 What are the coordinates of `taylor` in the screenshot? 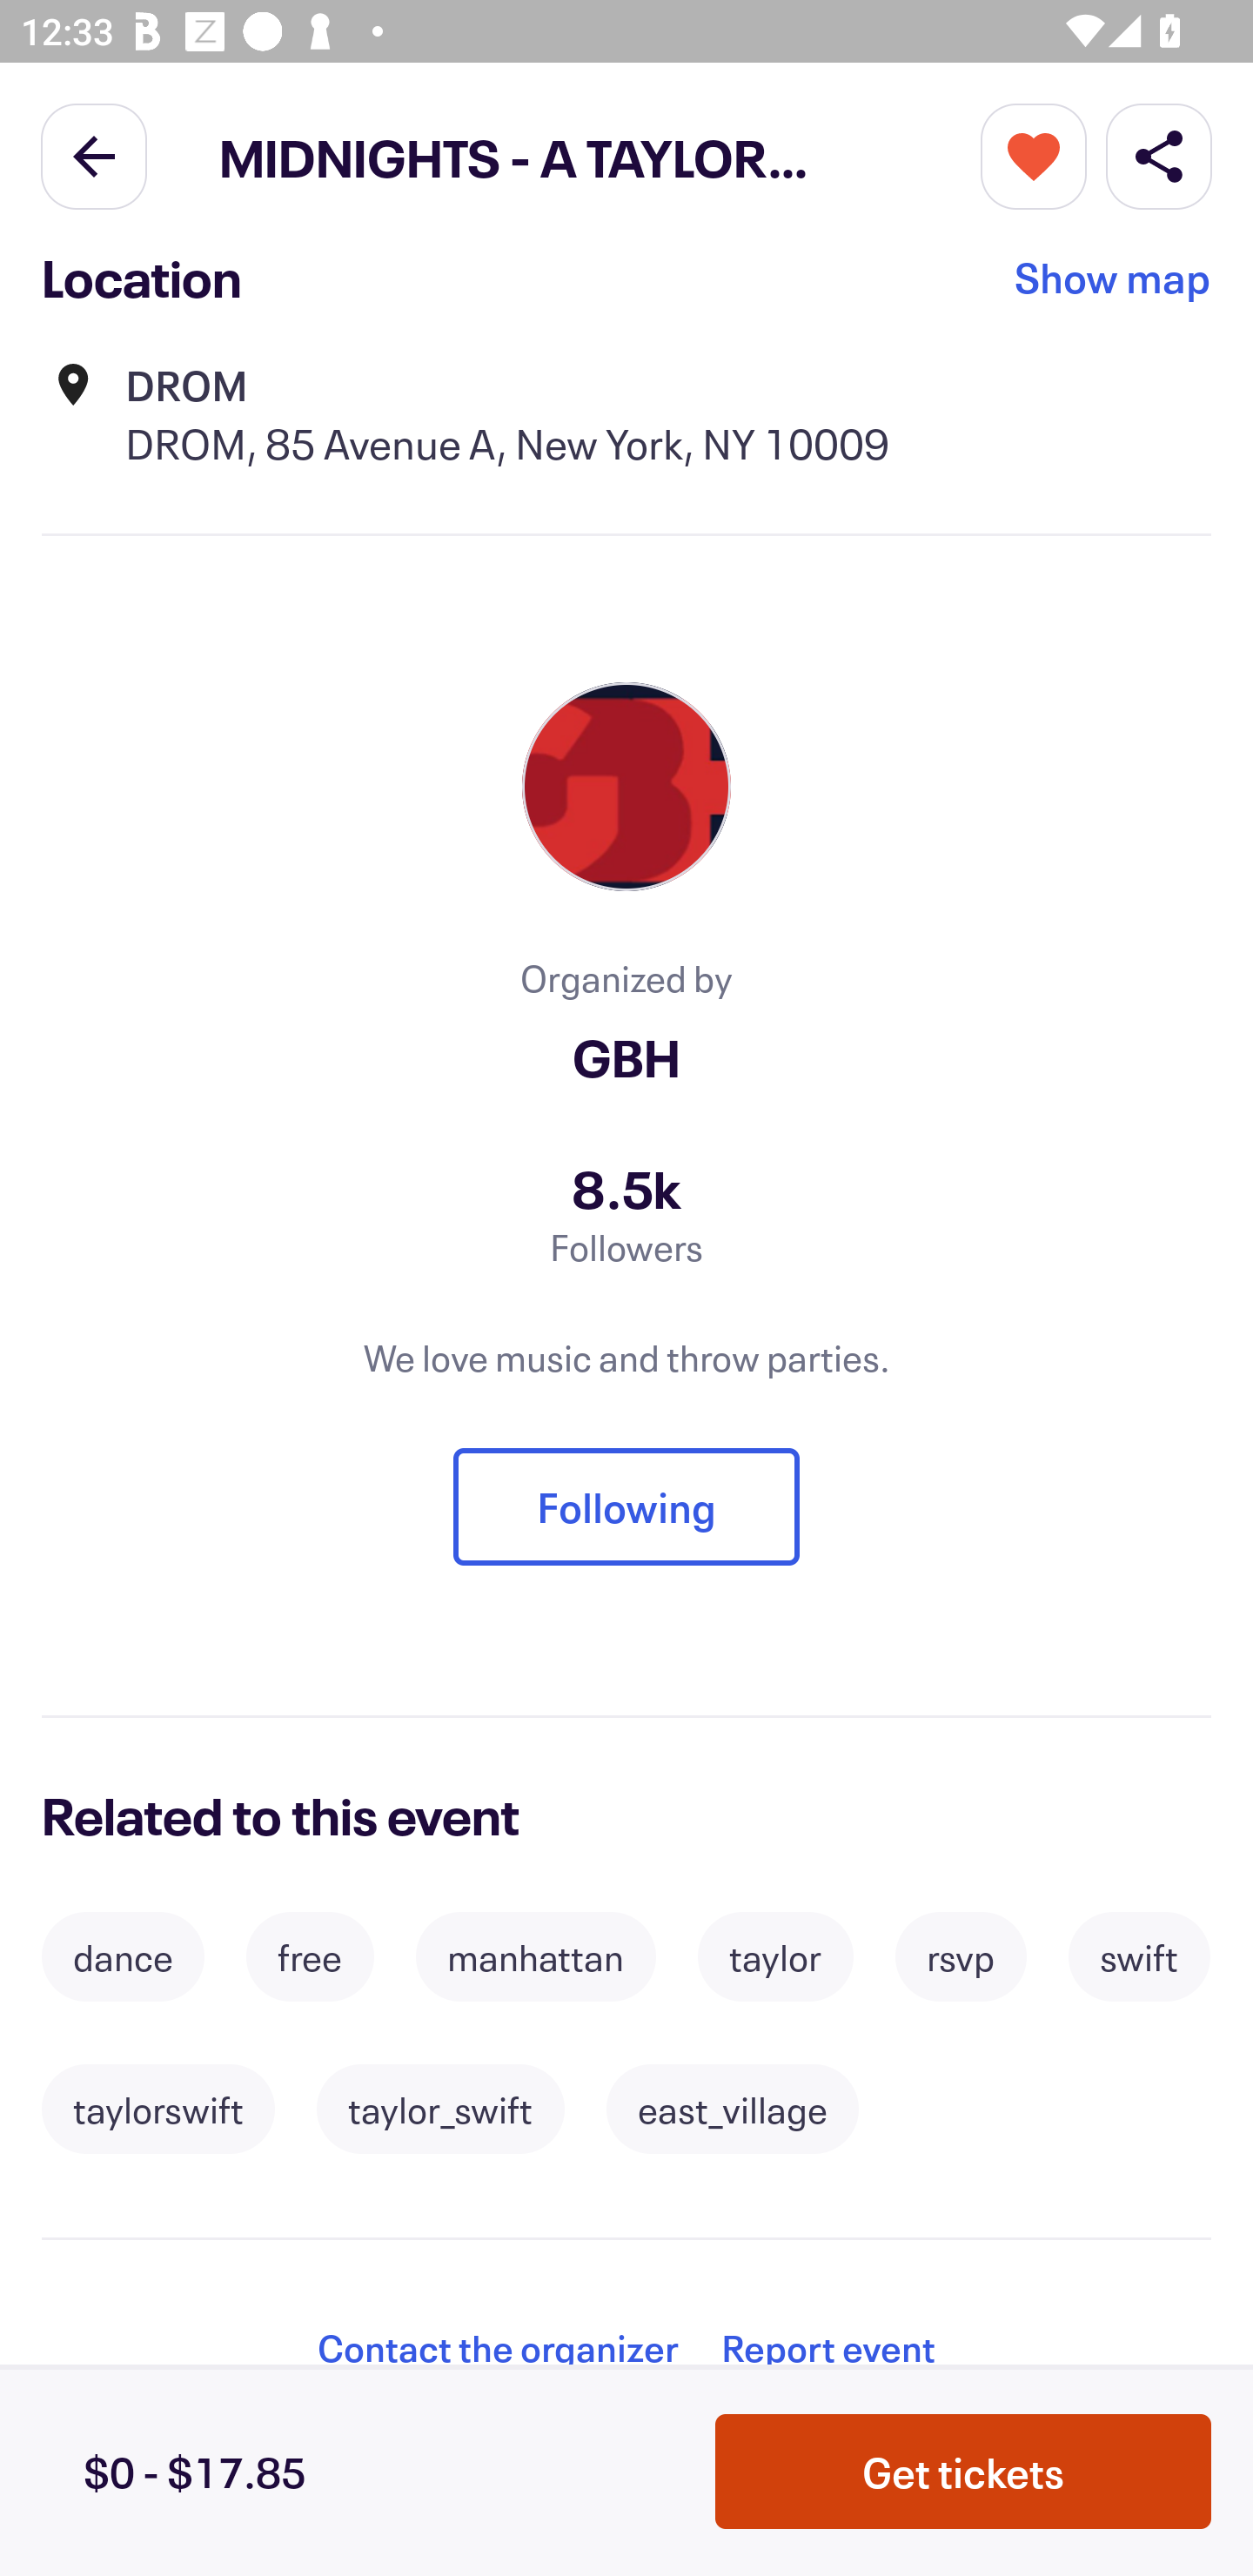 It's located at (775, 1956).